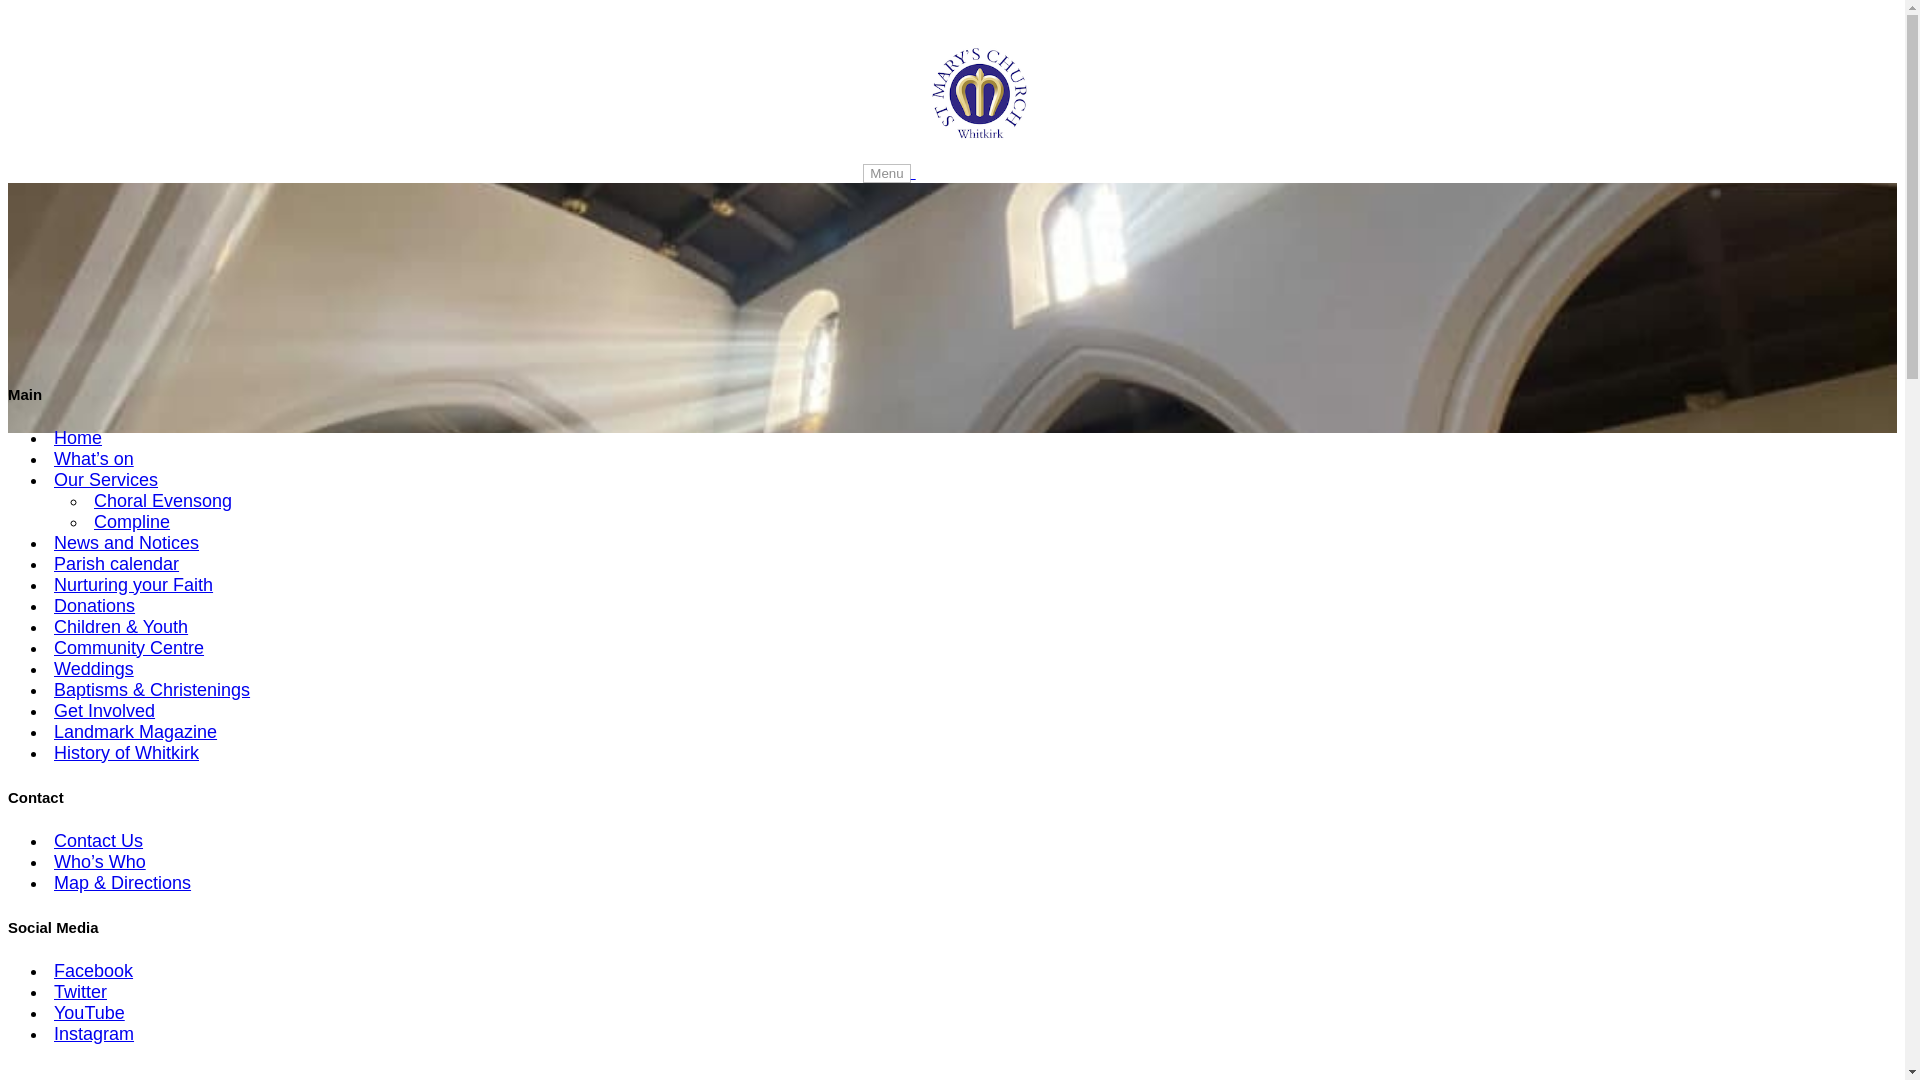  Describe the element at coordinates (94, 606) in the screenshot. I see `Donations` at that location.